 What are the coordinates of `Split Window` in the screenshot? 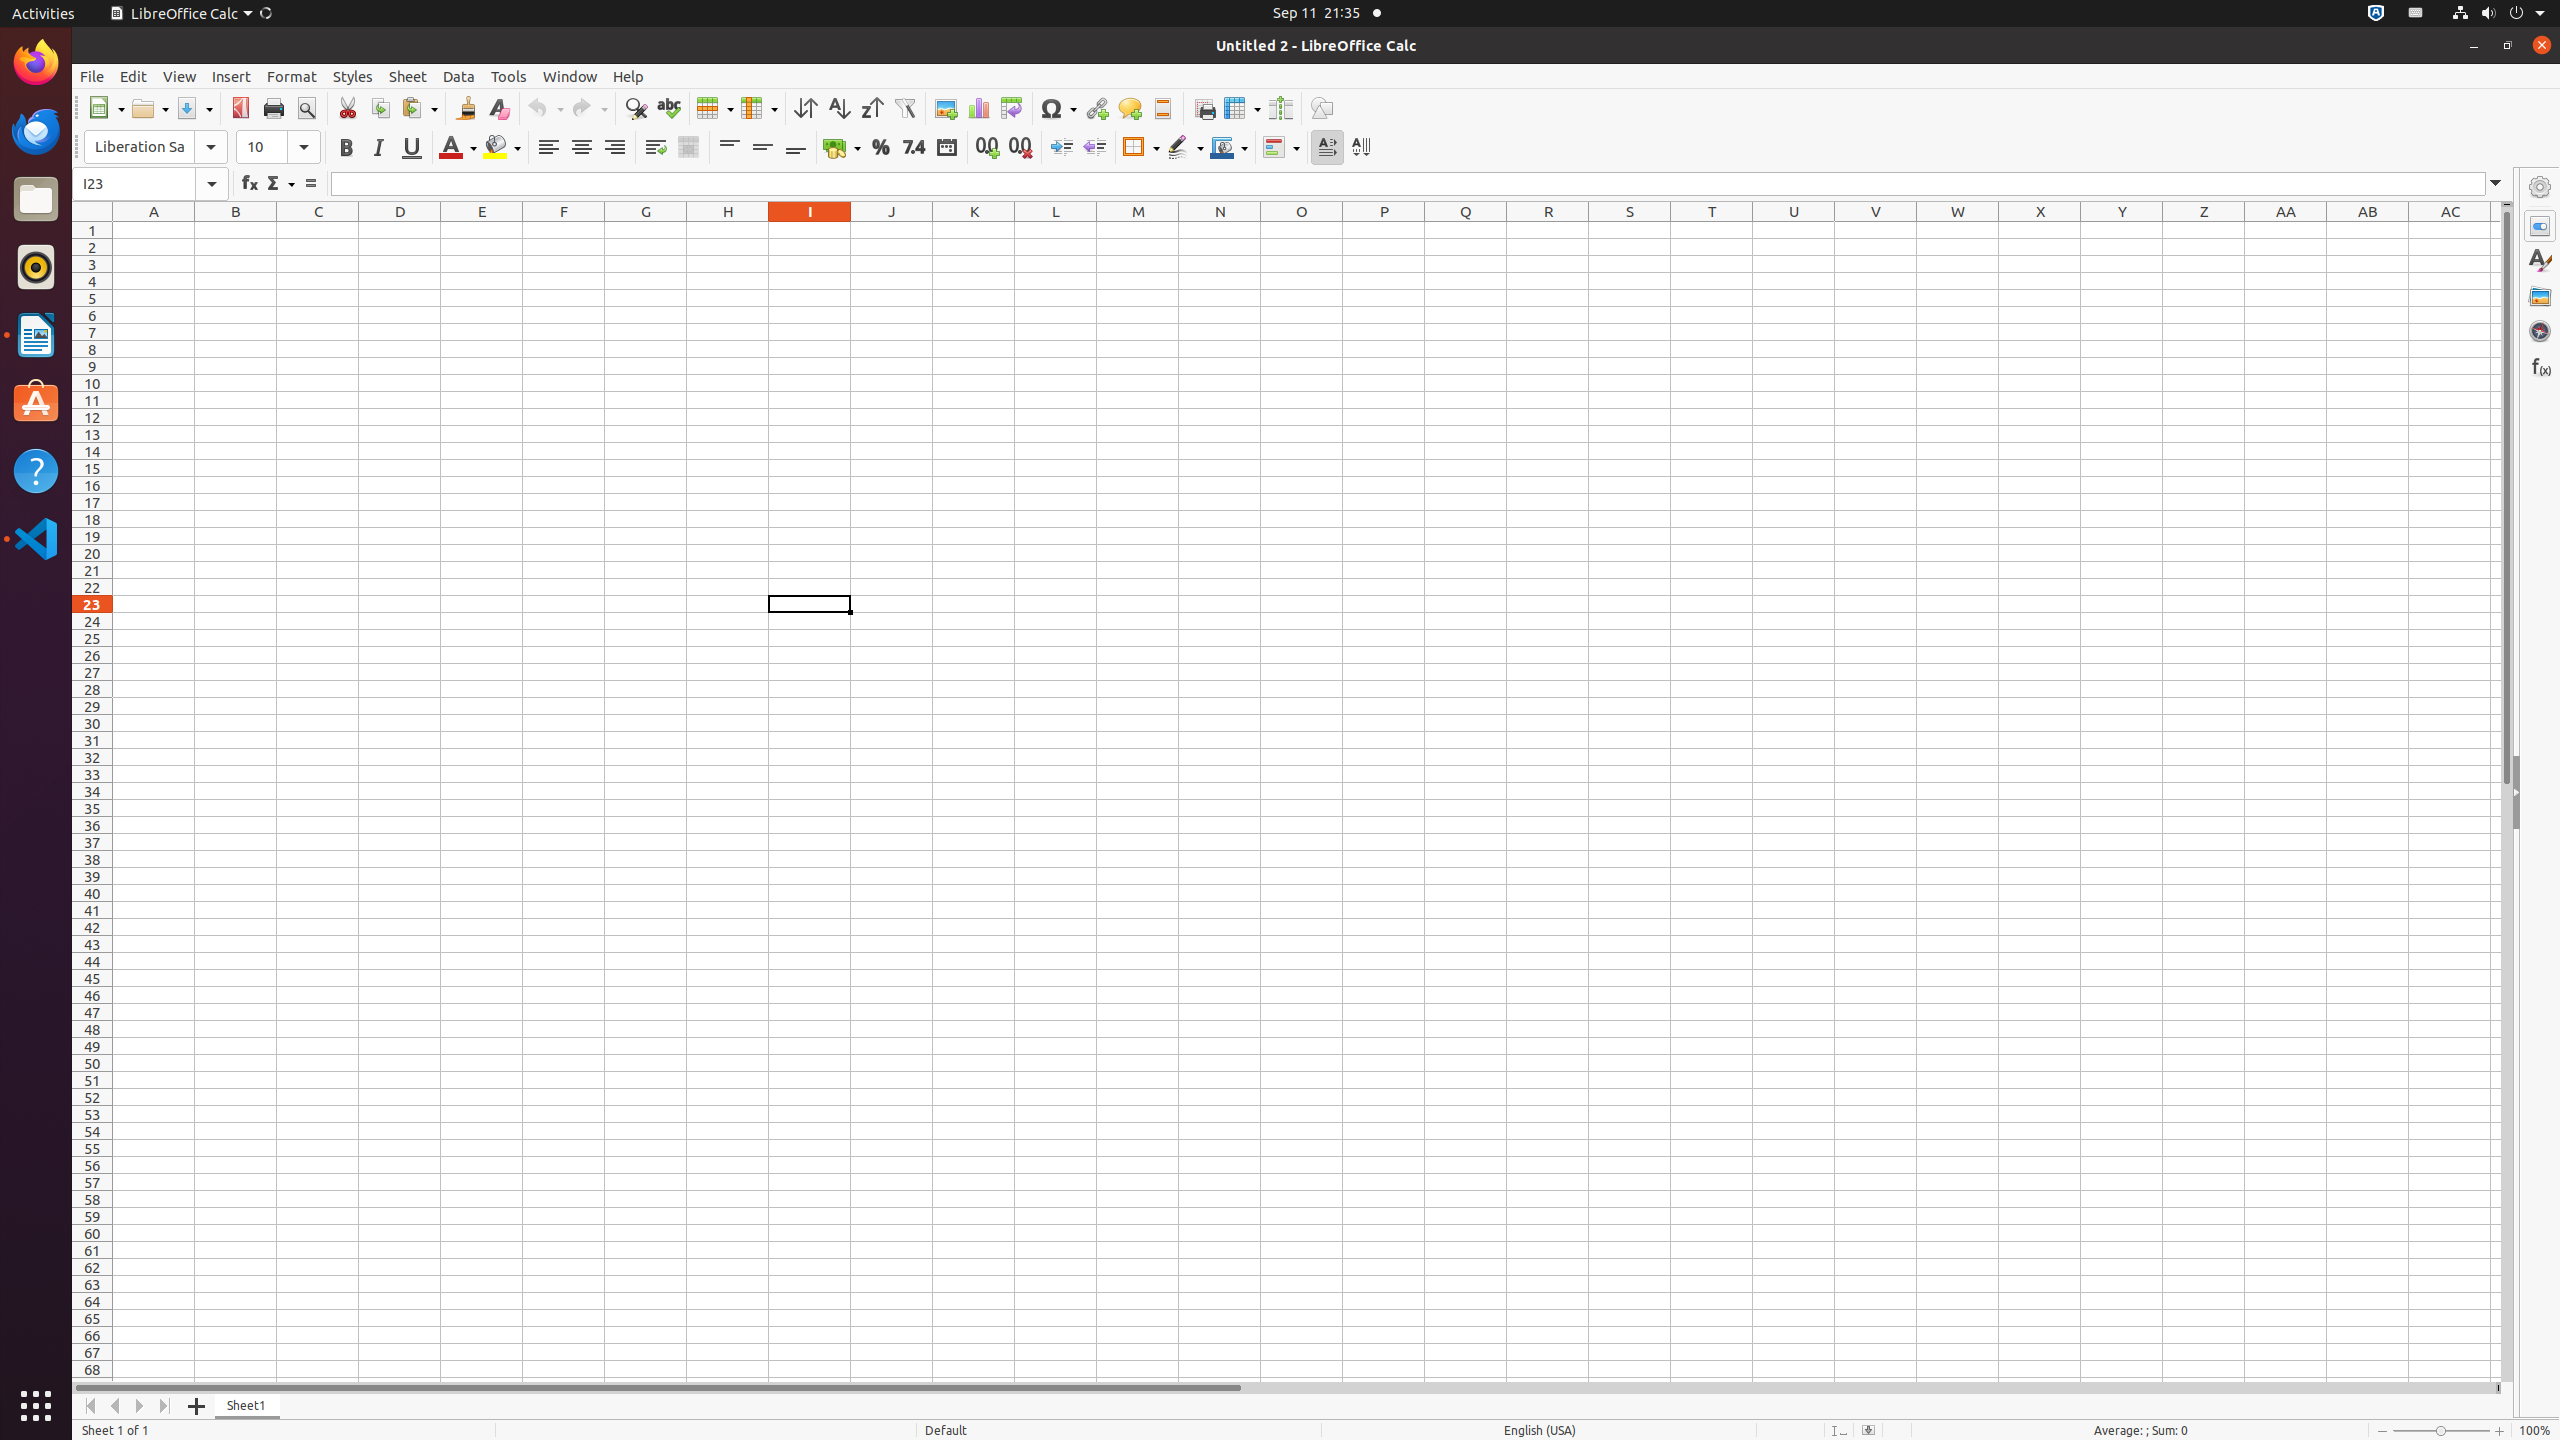 It's located at (1280, 108).